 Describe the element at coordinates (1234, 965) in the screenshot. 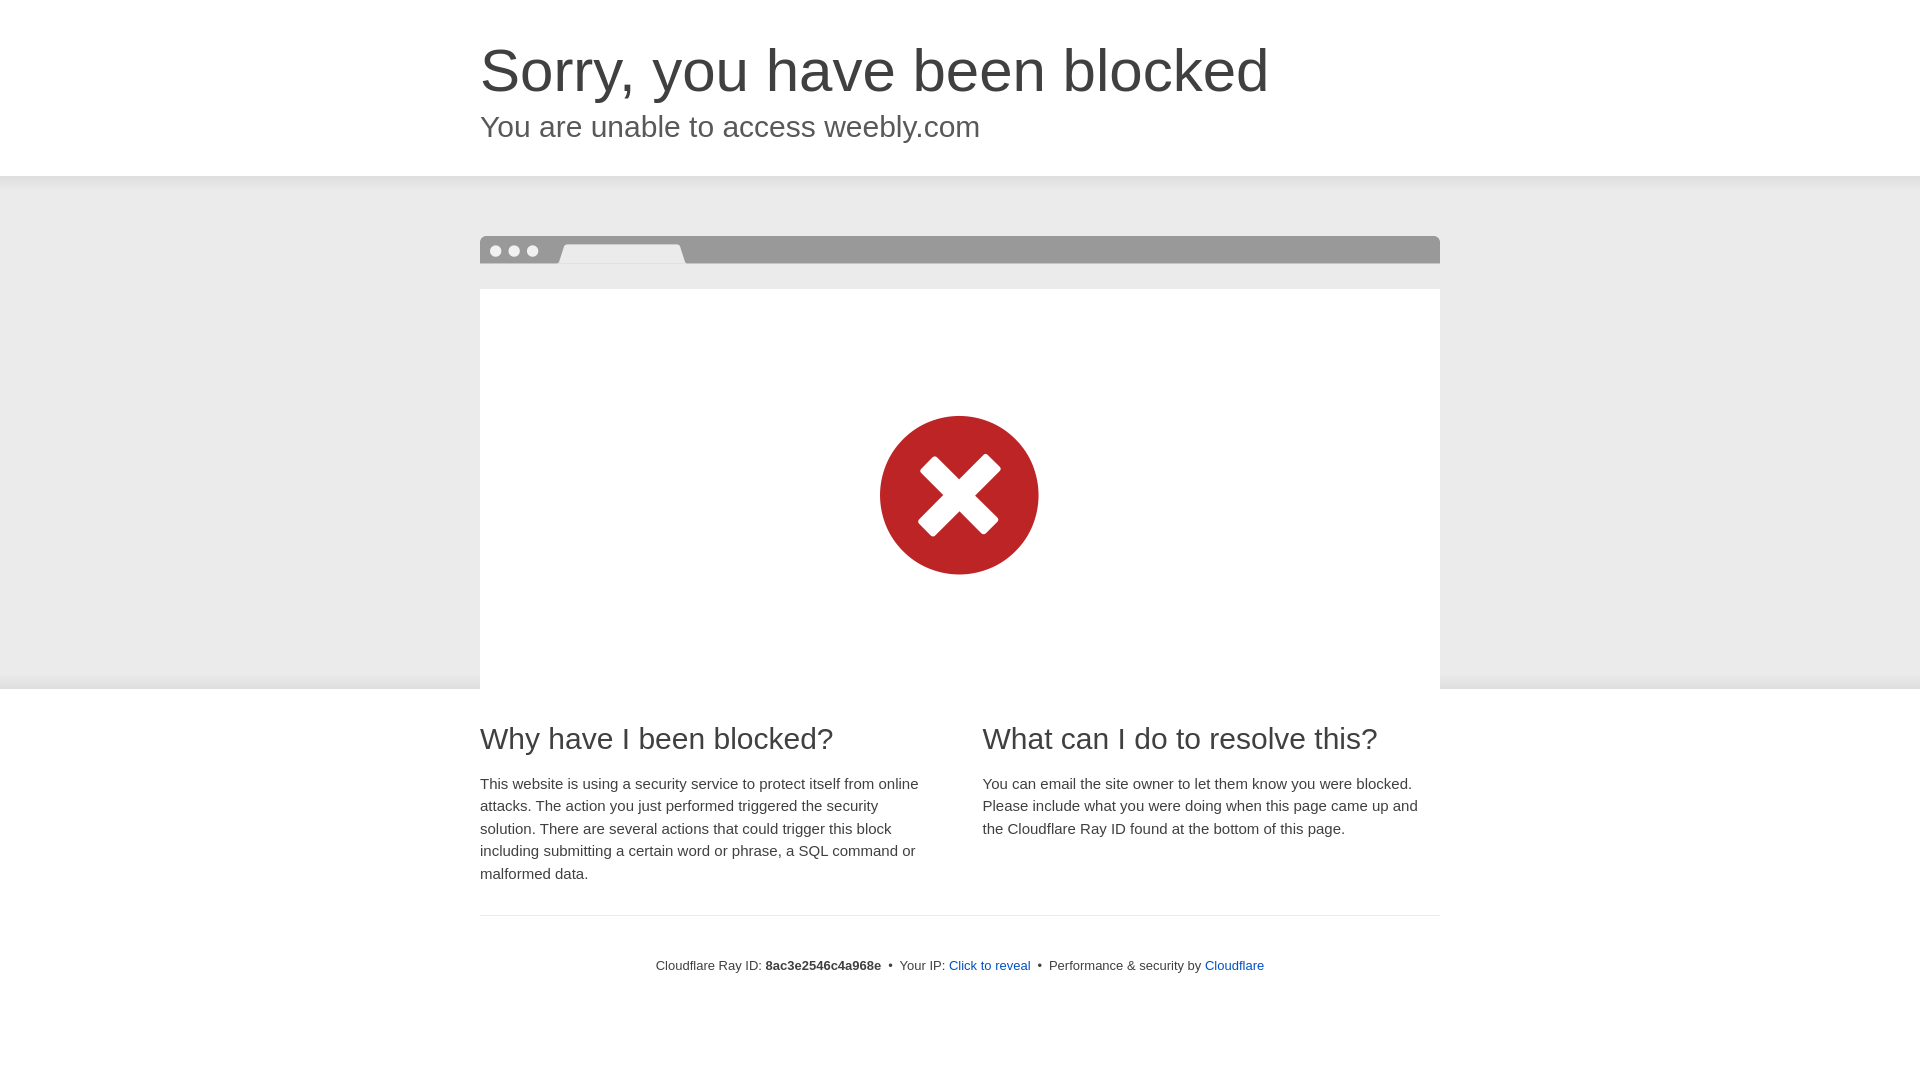

I see `Cloudflare` at that location.